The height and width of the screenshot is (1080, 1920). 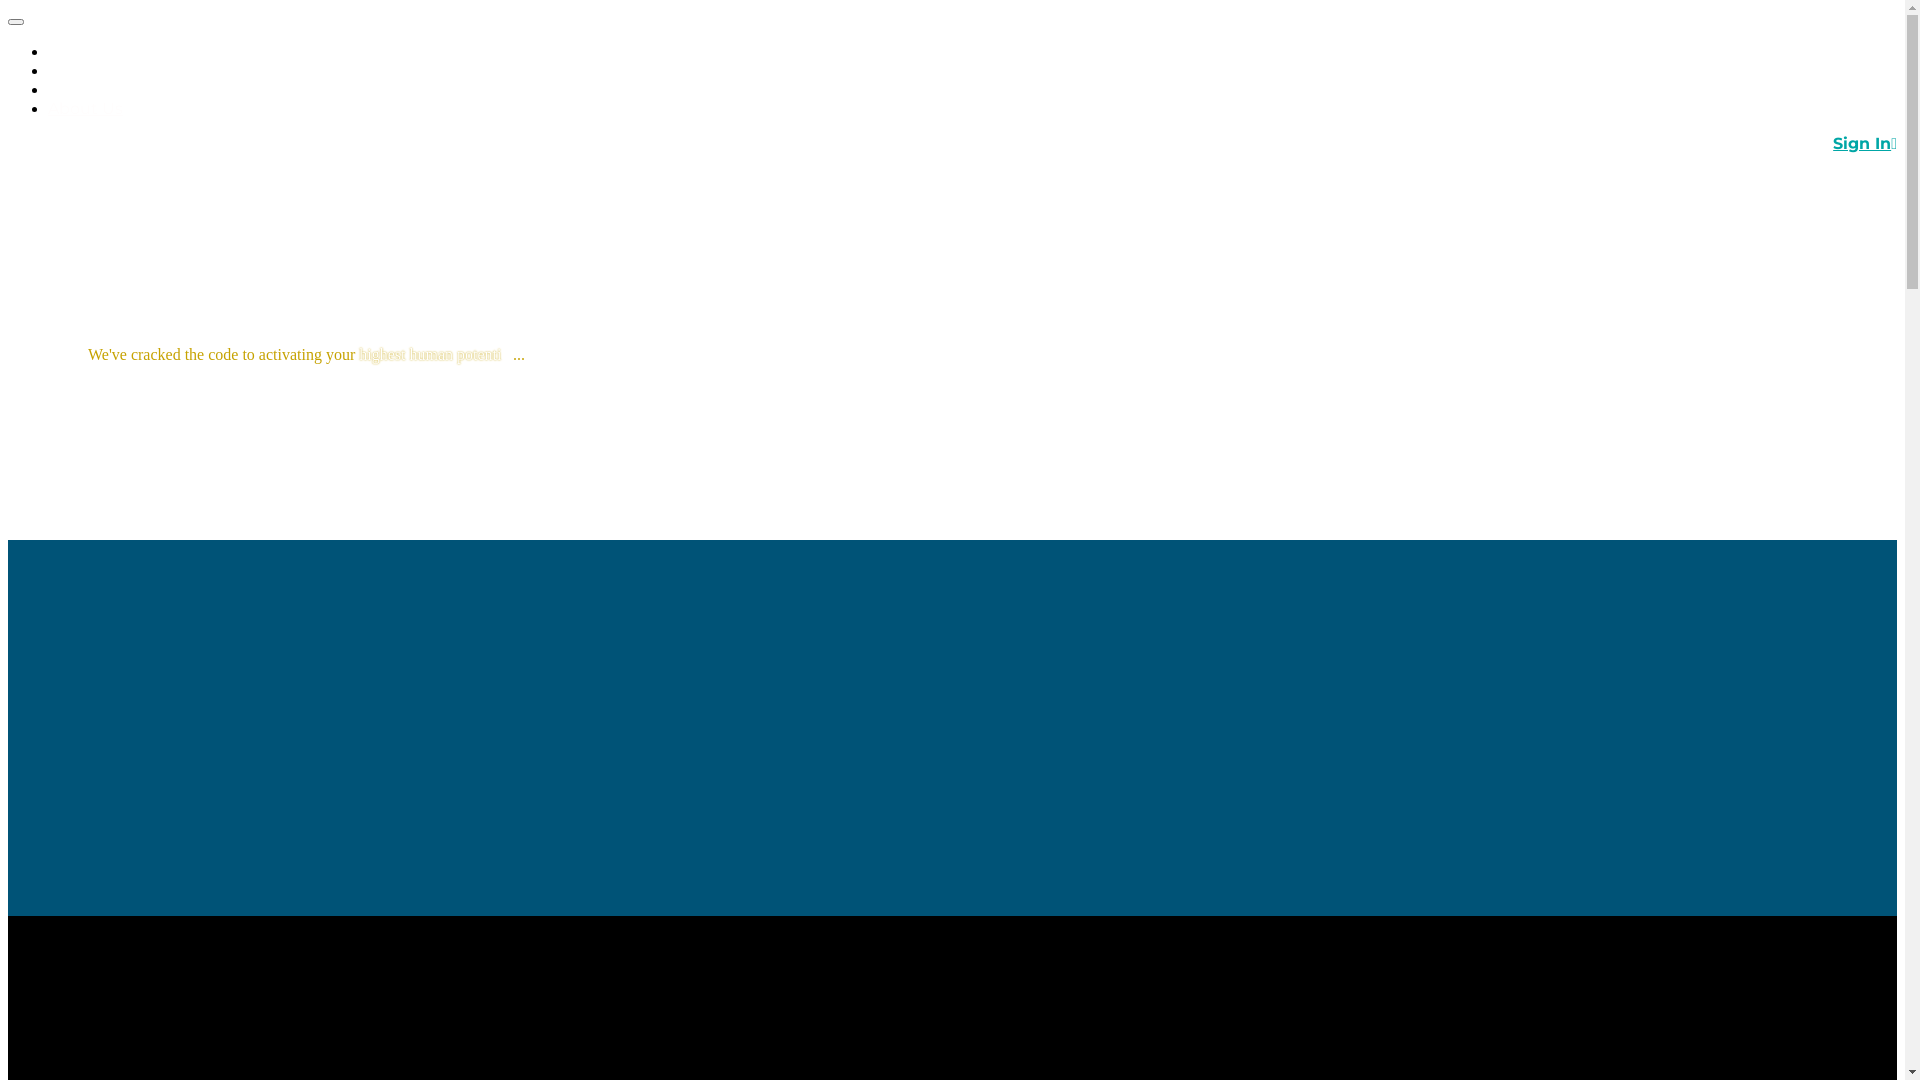 I want to click on Tools, so click(x=68, y=90).